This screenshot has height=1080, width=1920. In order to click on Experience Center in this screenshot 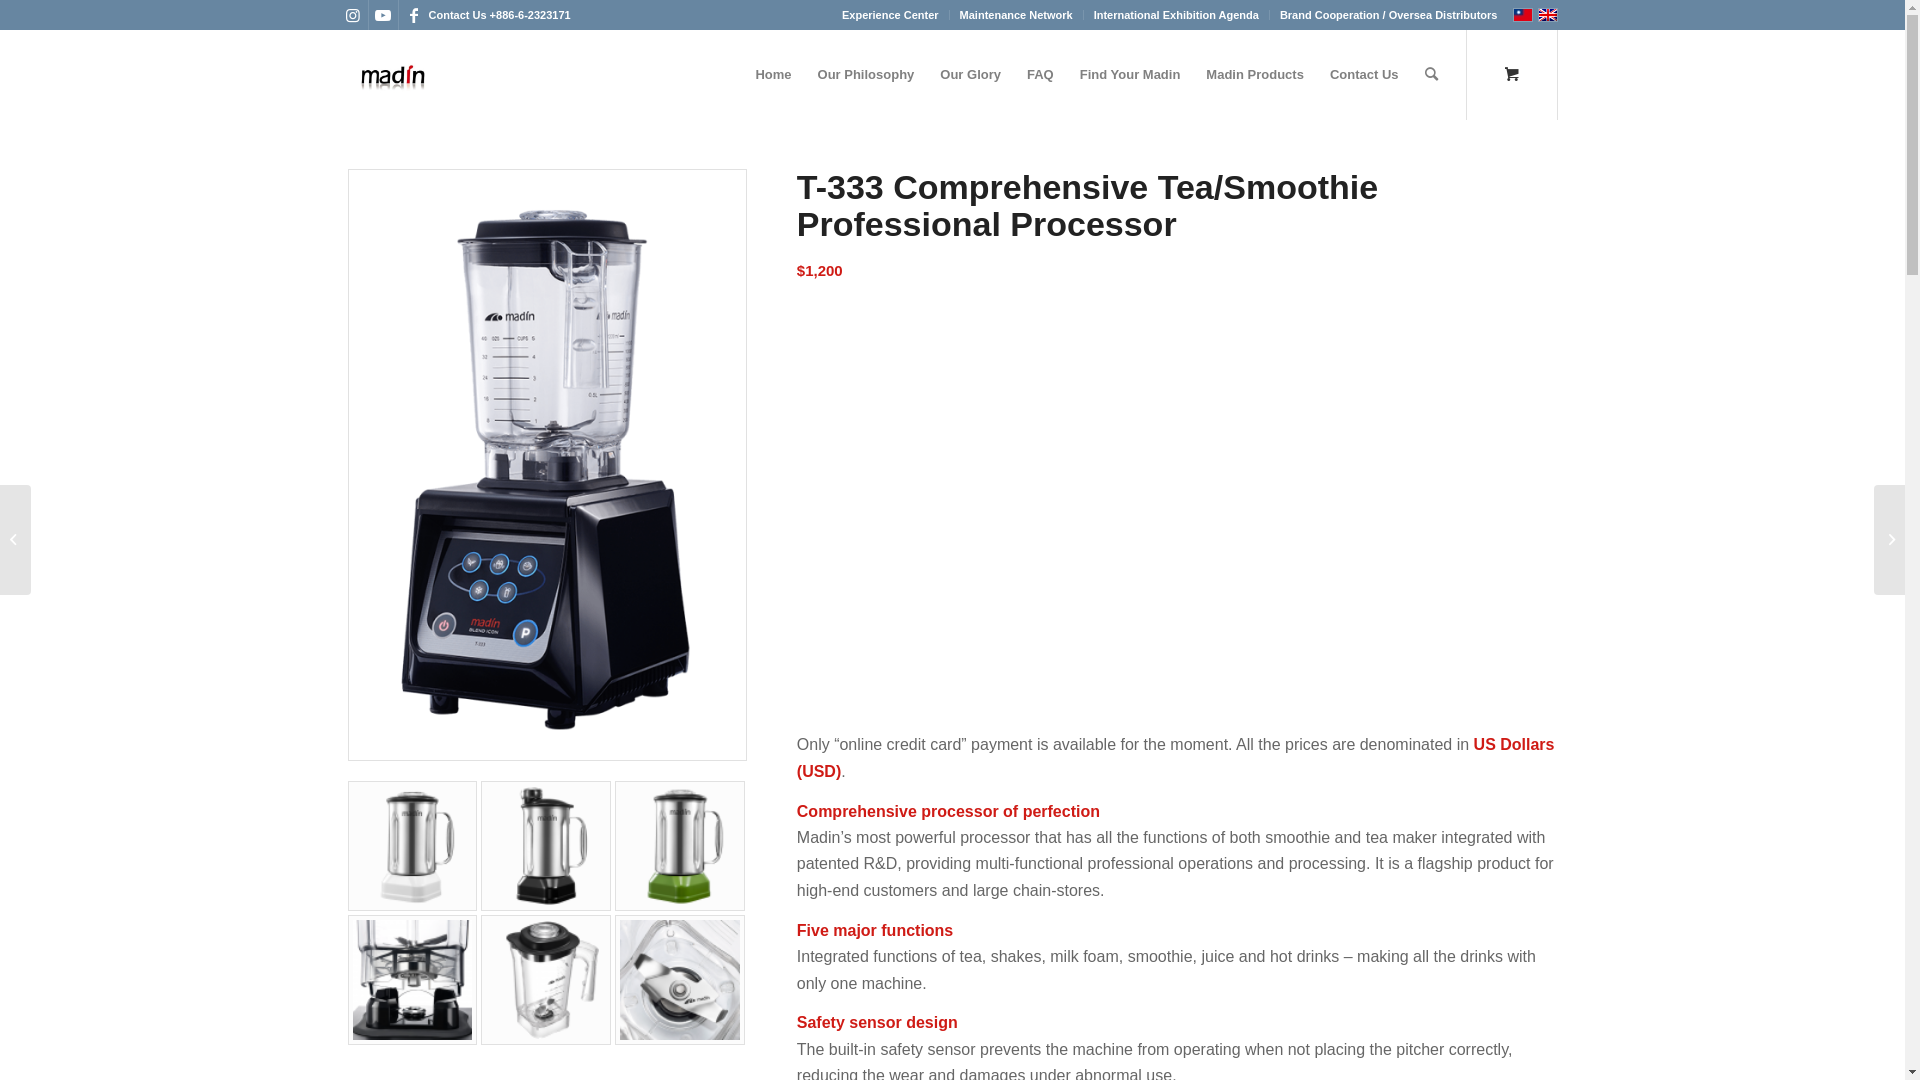, I will do `click(890, 15)`.